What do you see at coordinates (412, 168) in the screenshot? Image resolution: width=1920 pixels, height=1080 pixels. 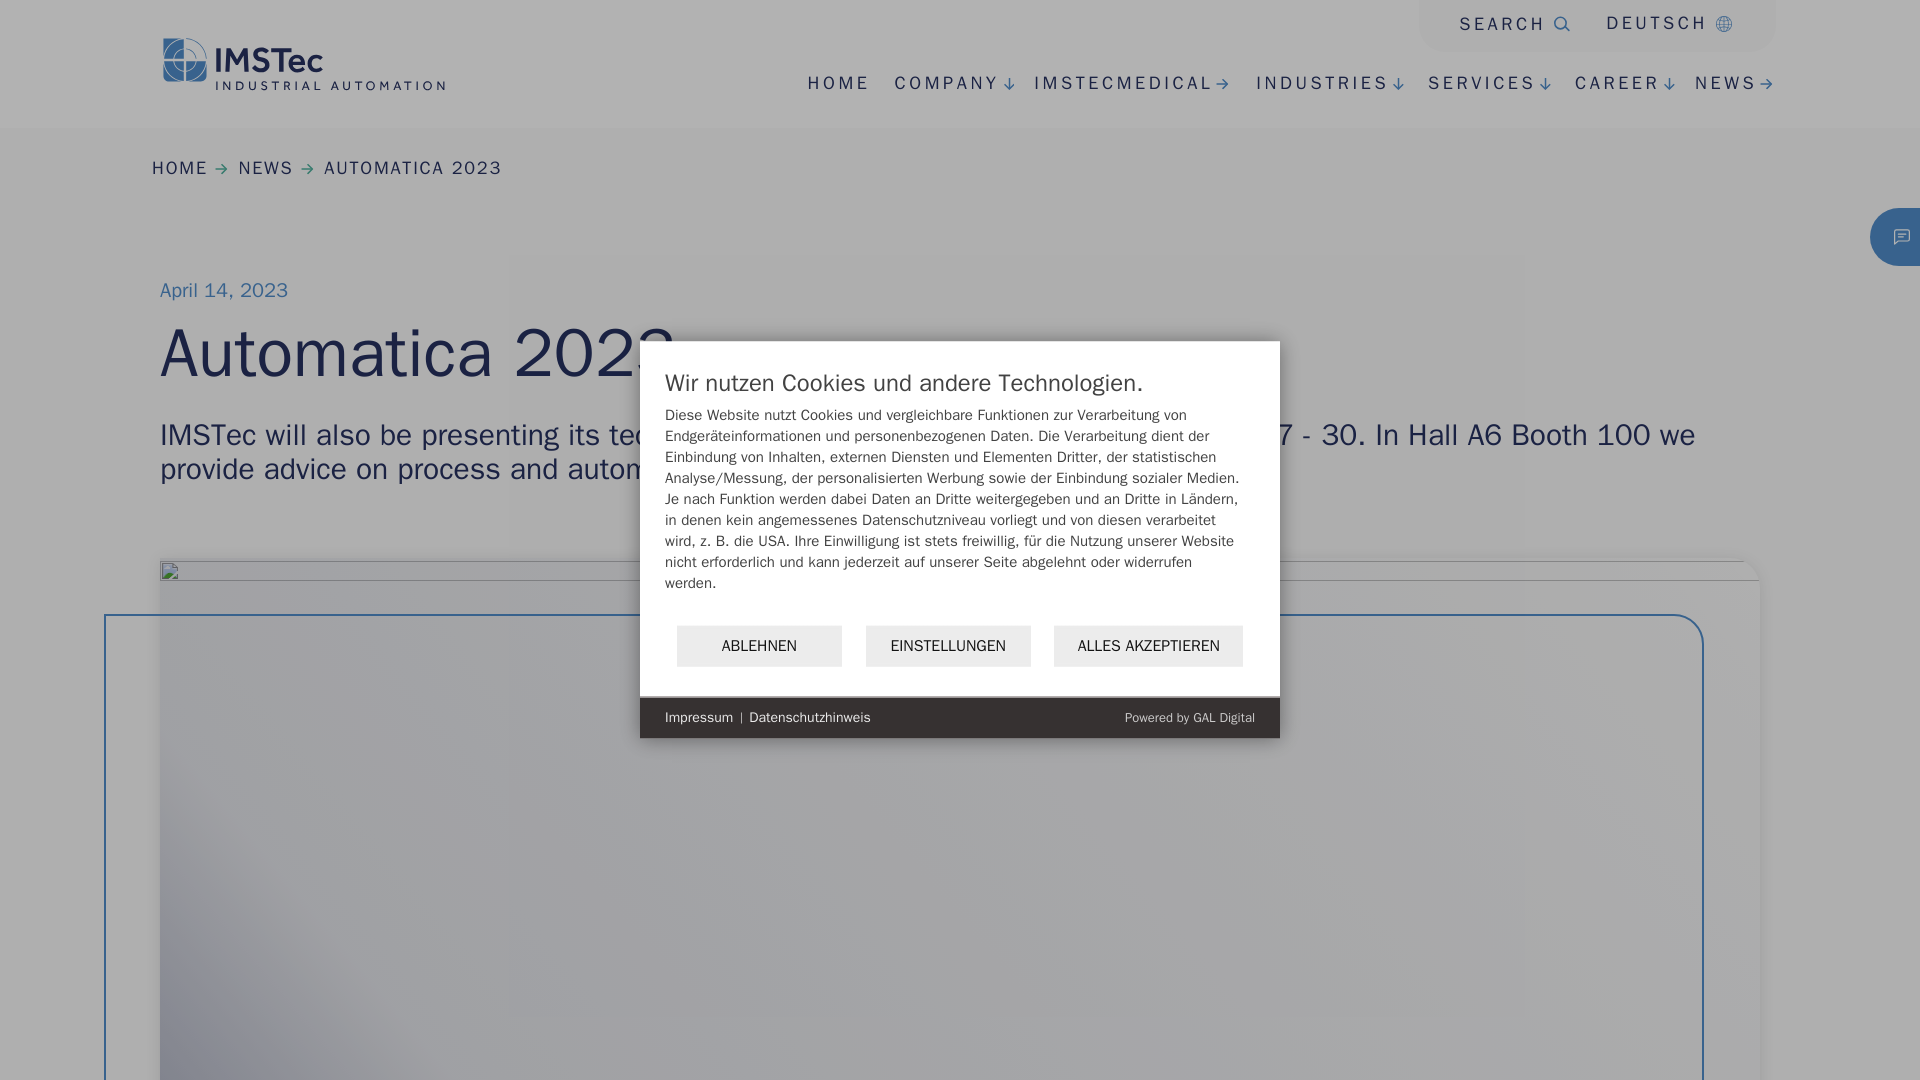 I see `Cookie Consent Manager` at bounding box center [412, 168].